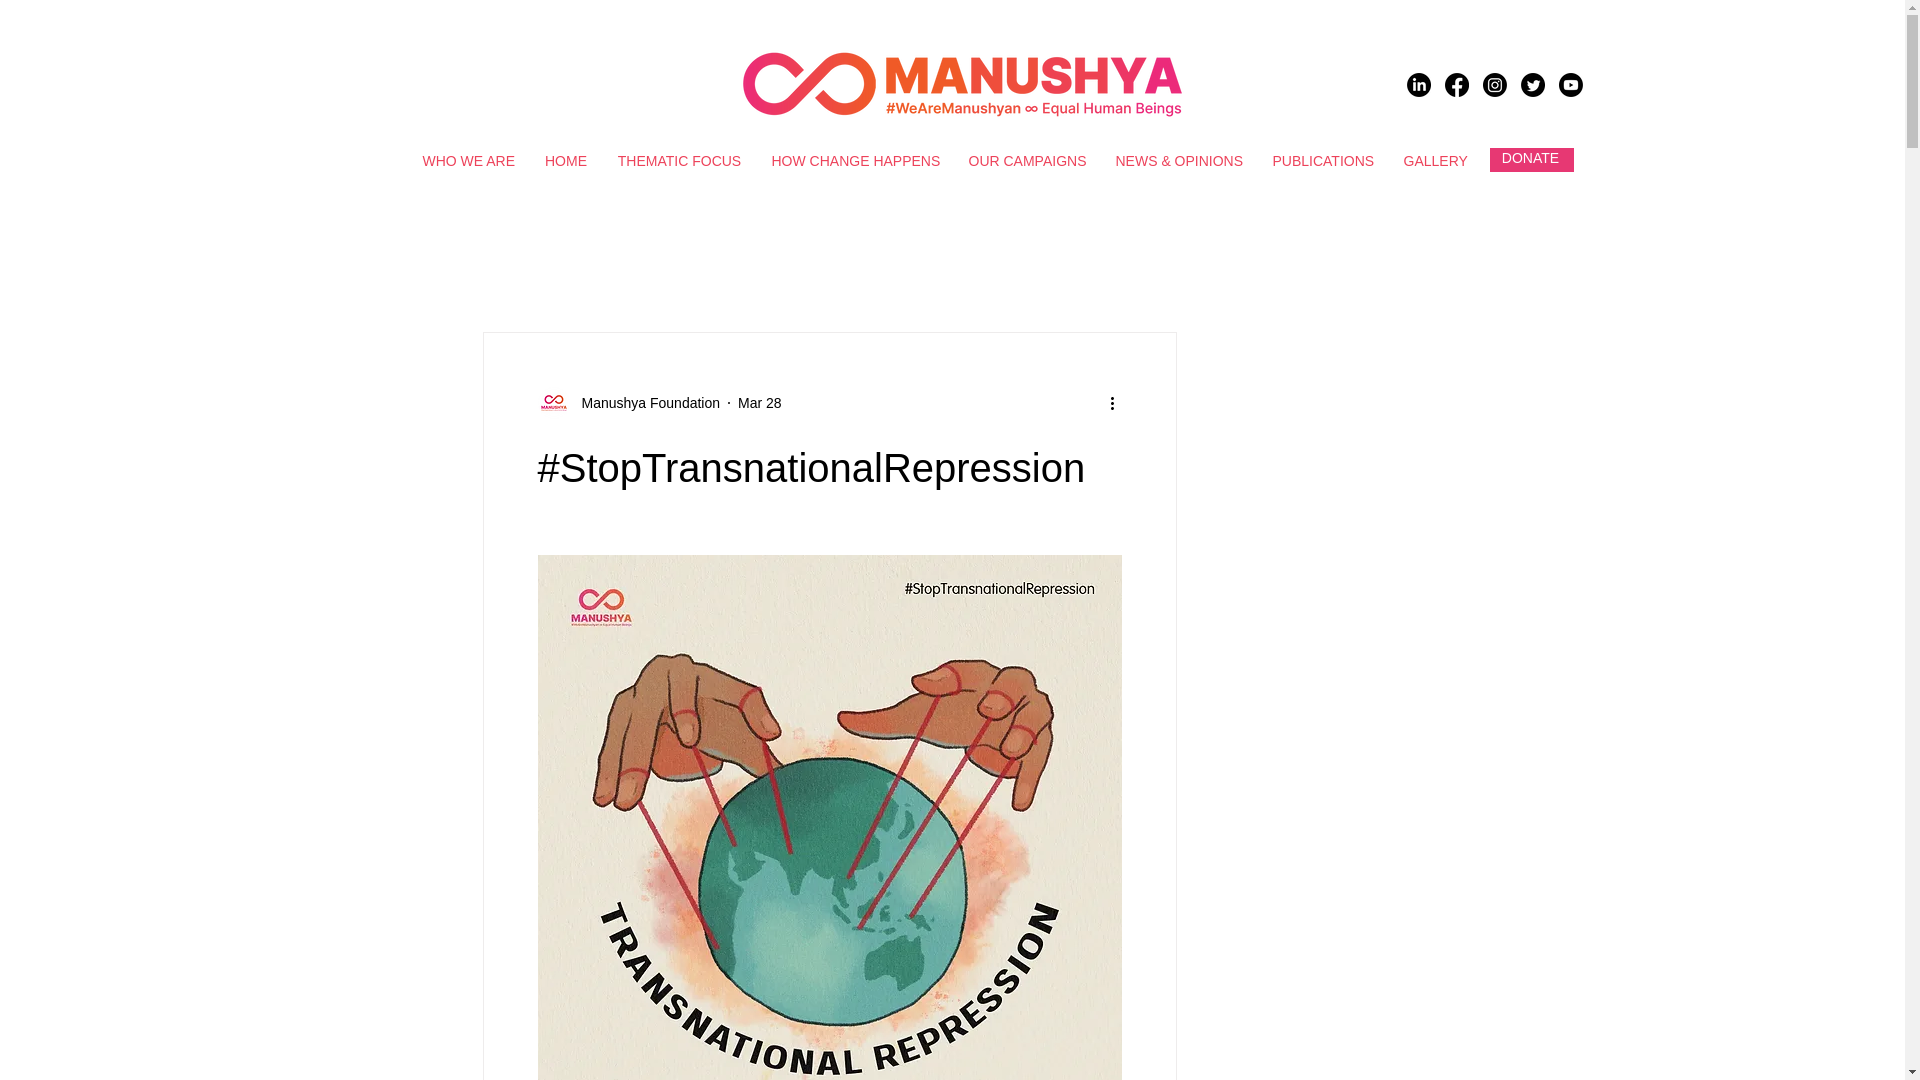 This screenshot has width=1920, height=1080. Describe the element at coordinates (854, 160) in the screenshot. I see `HOW CHANGE HAPPENS` at that location.